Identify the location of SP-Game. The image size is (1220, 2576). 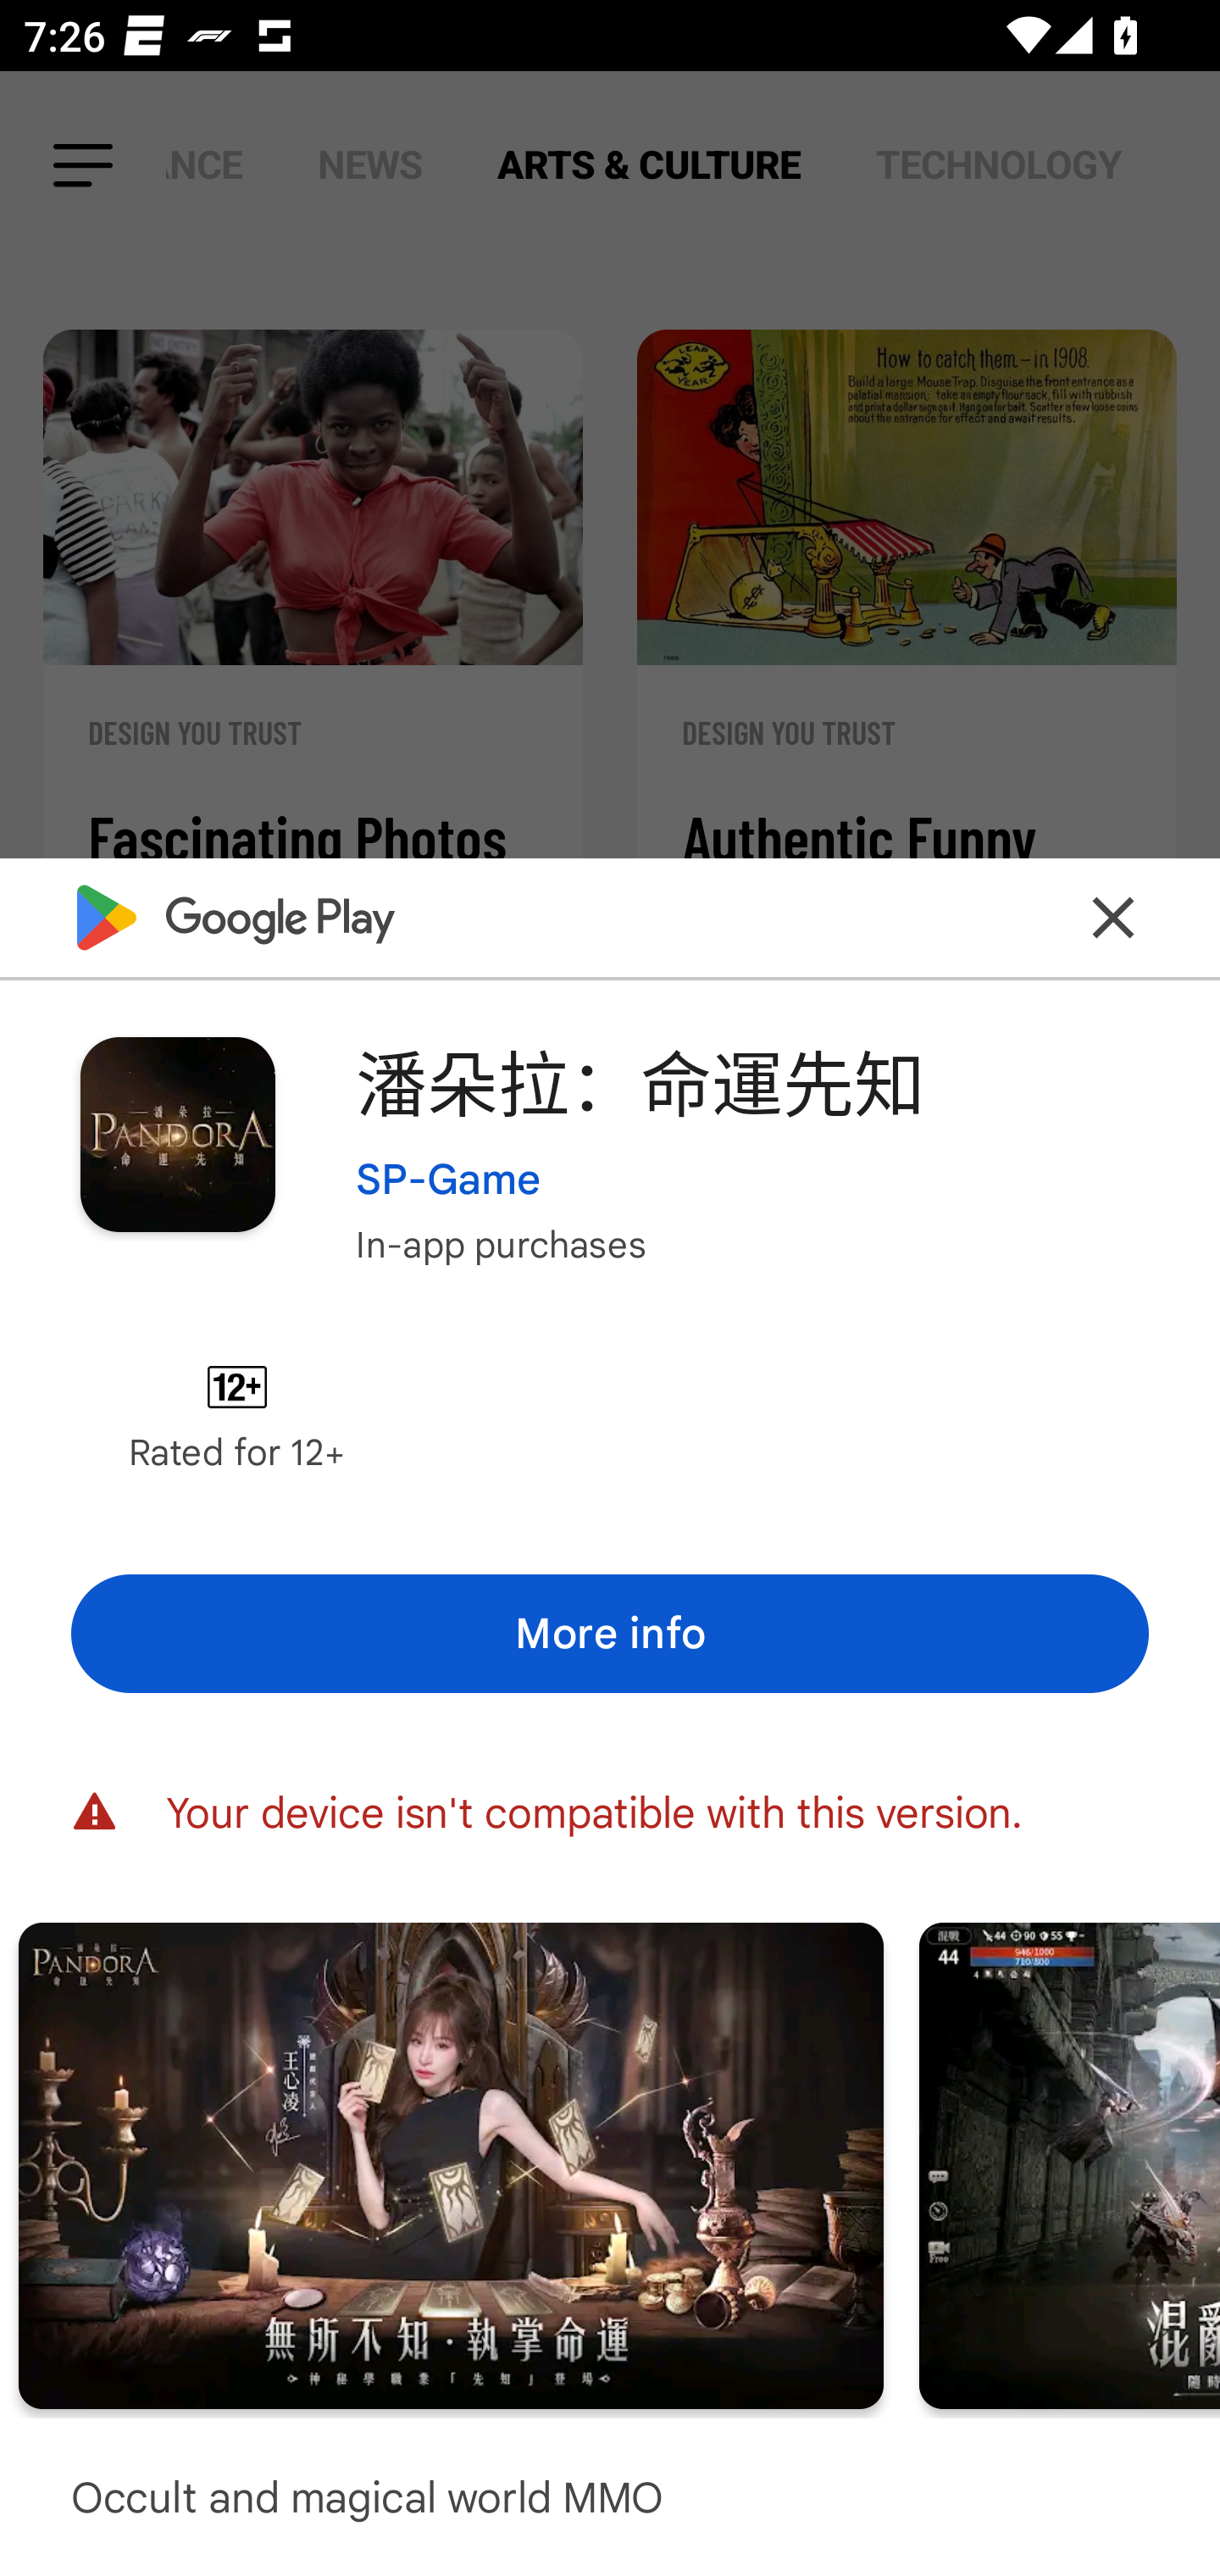
(449, 1178).